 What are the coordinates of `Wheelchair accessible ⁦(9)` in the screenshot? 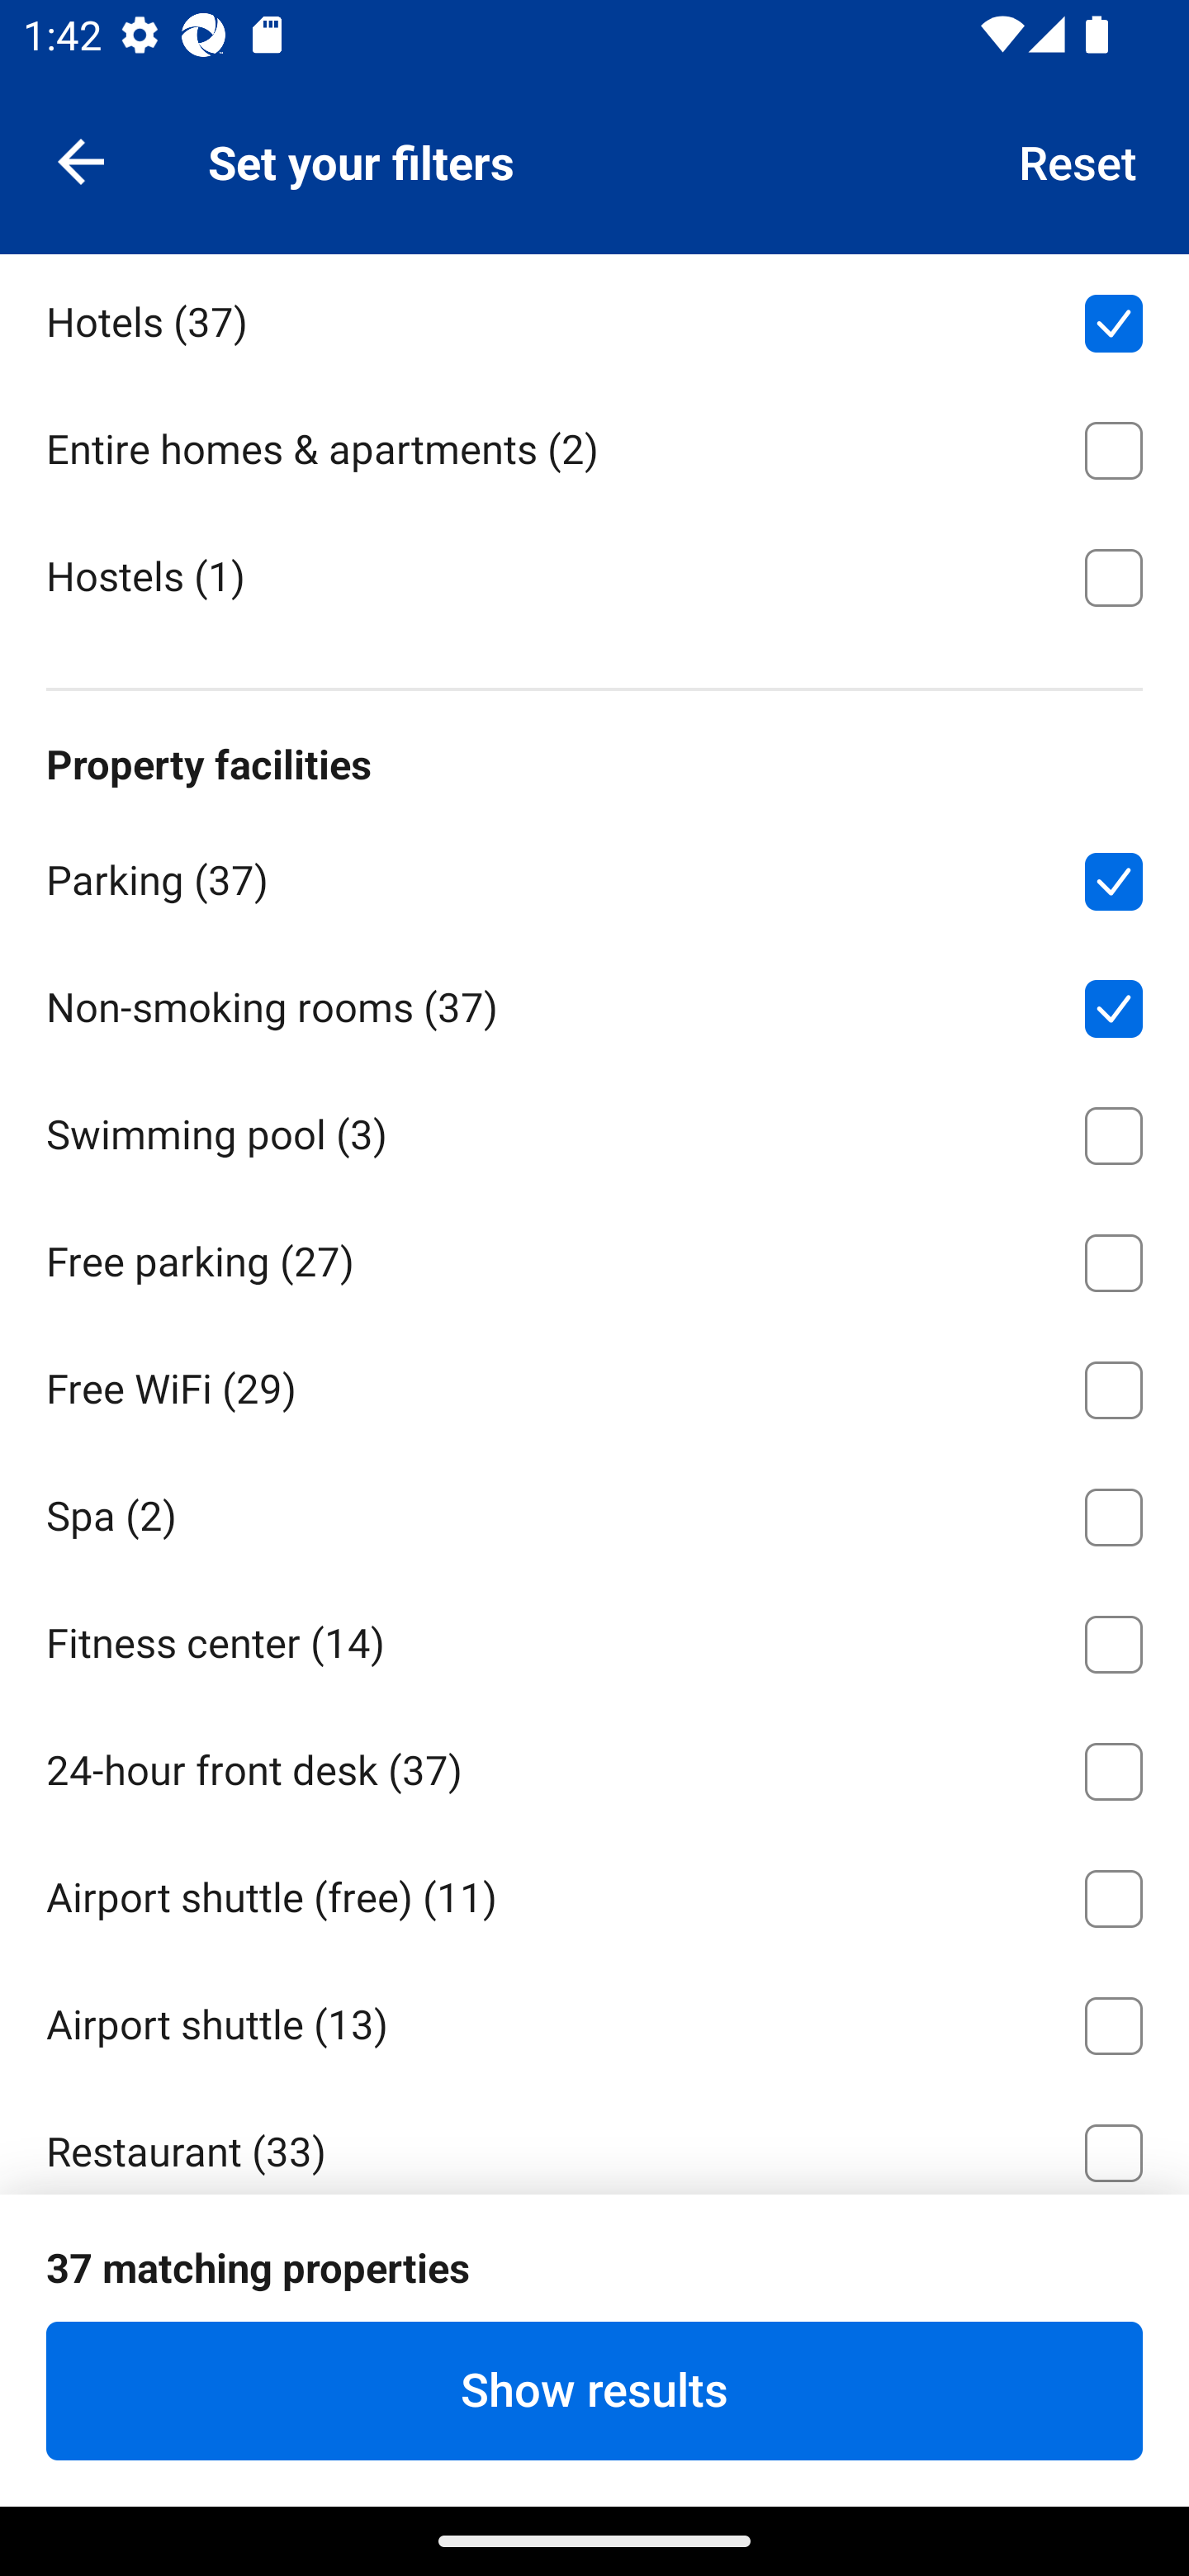 It's located at (594, 2401).